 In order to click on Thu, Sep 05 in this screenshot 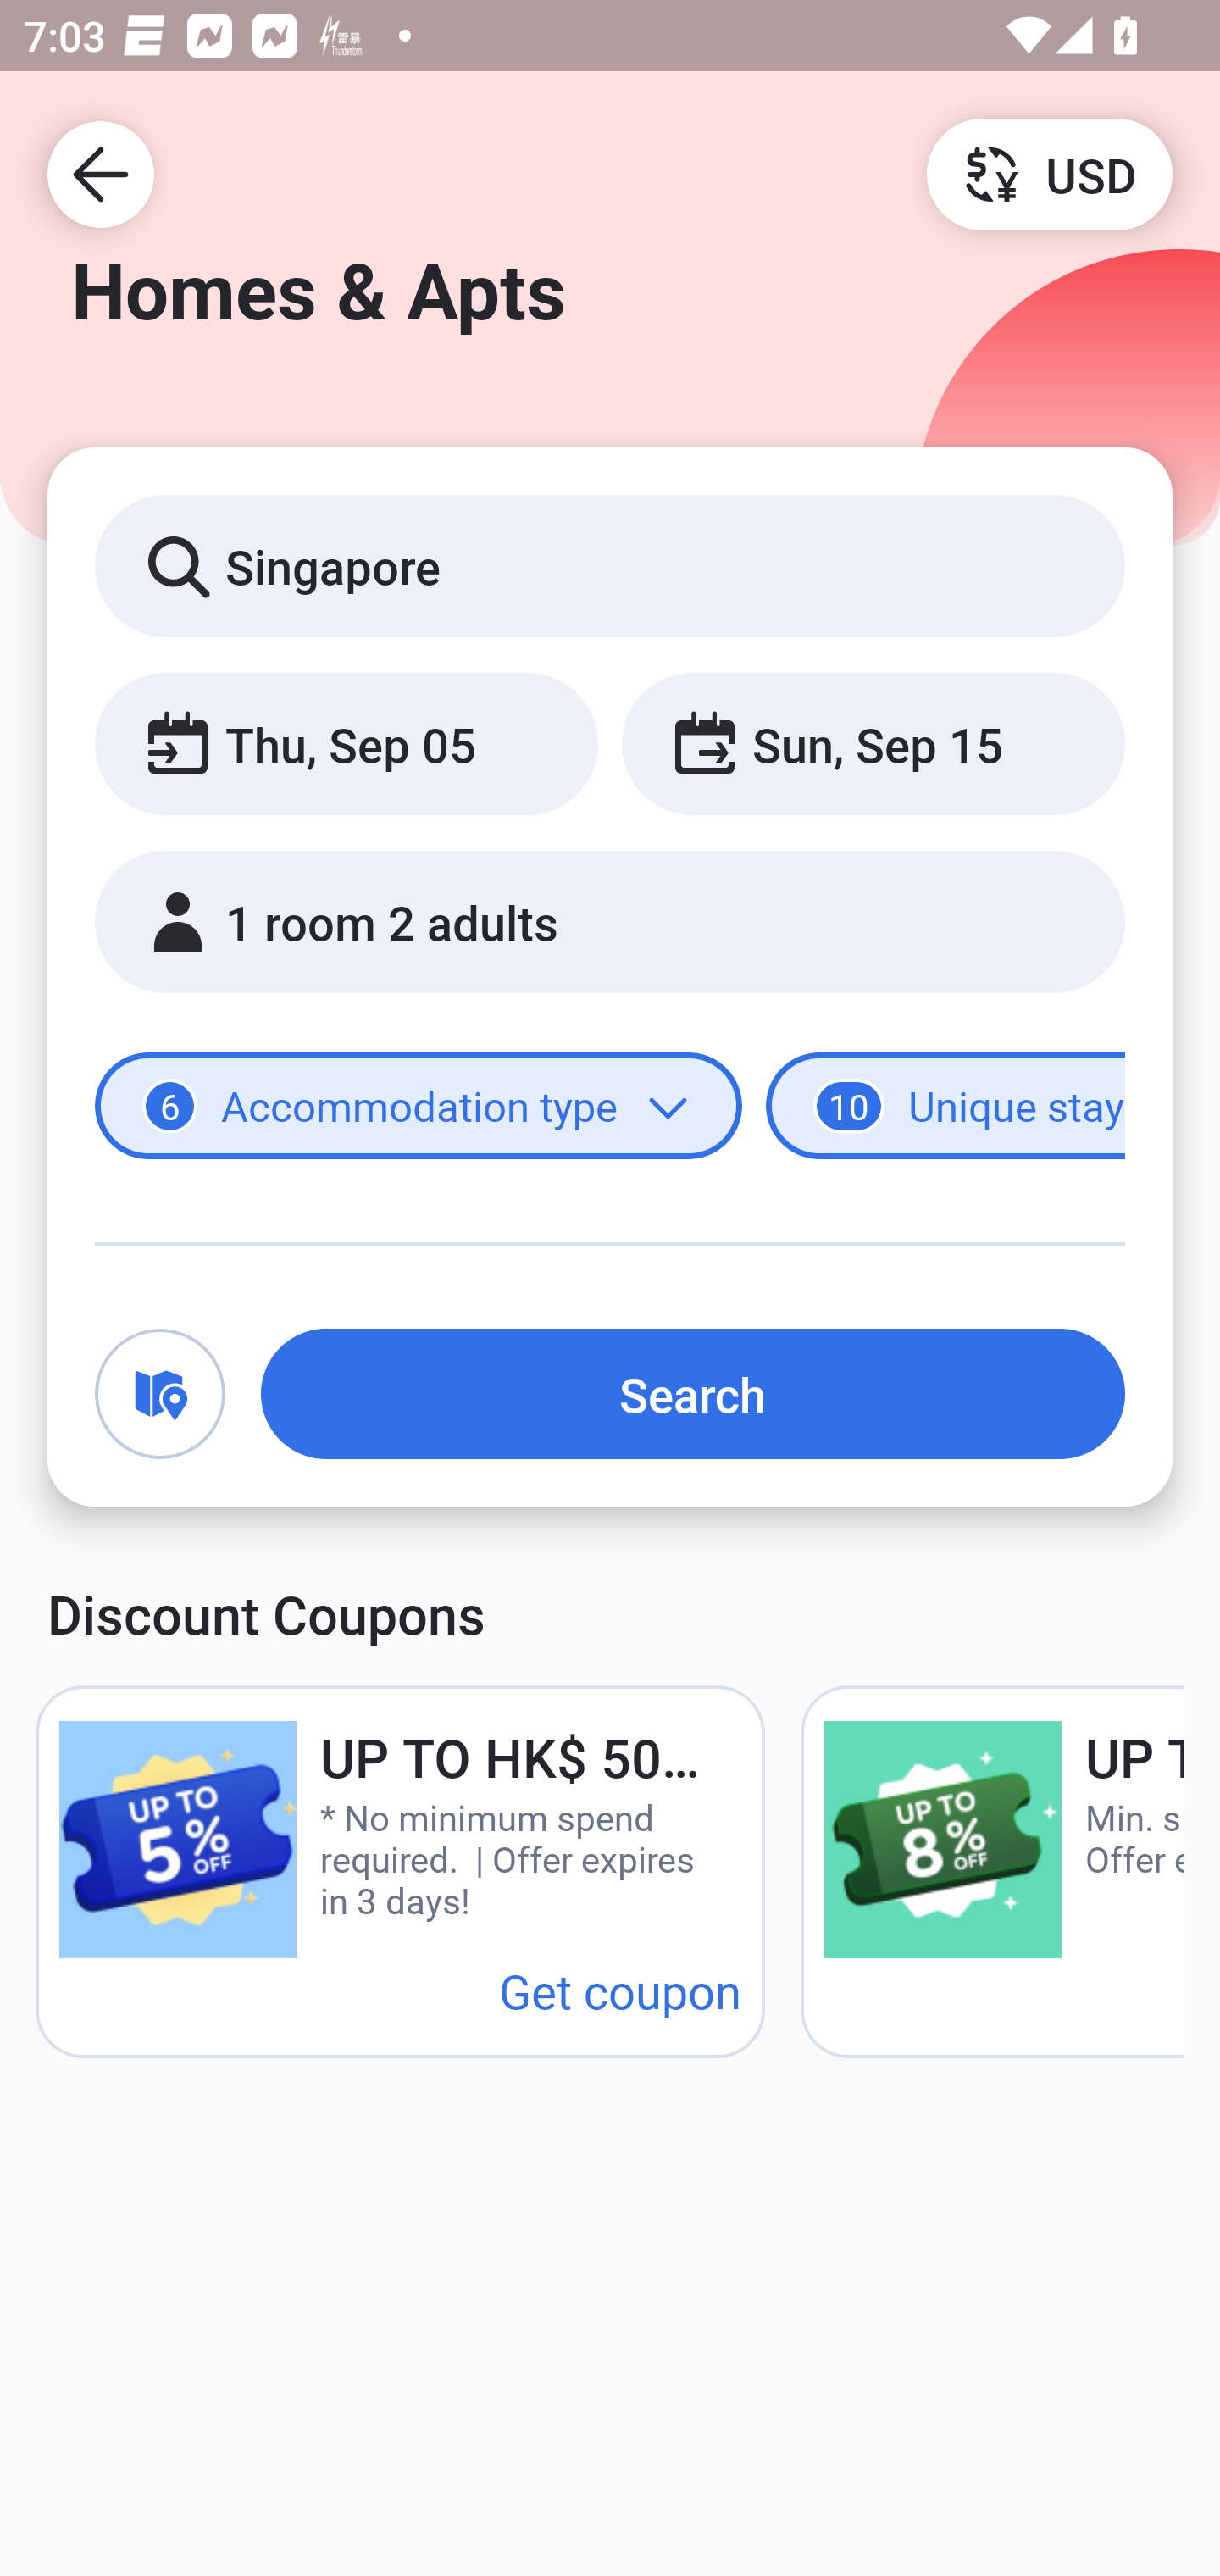, I will do `click(346, 742)`.